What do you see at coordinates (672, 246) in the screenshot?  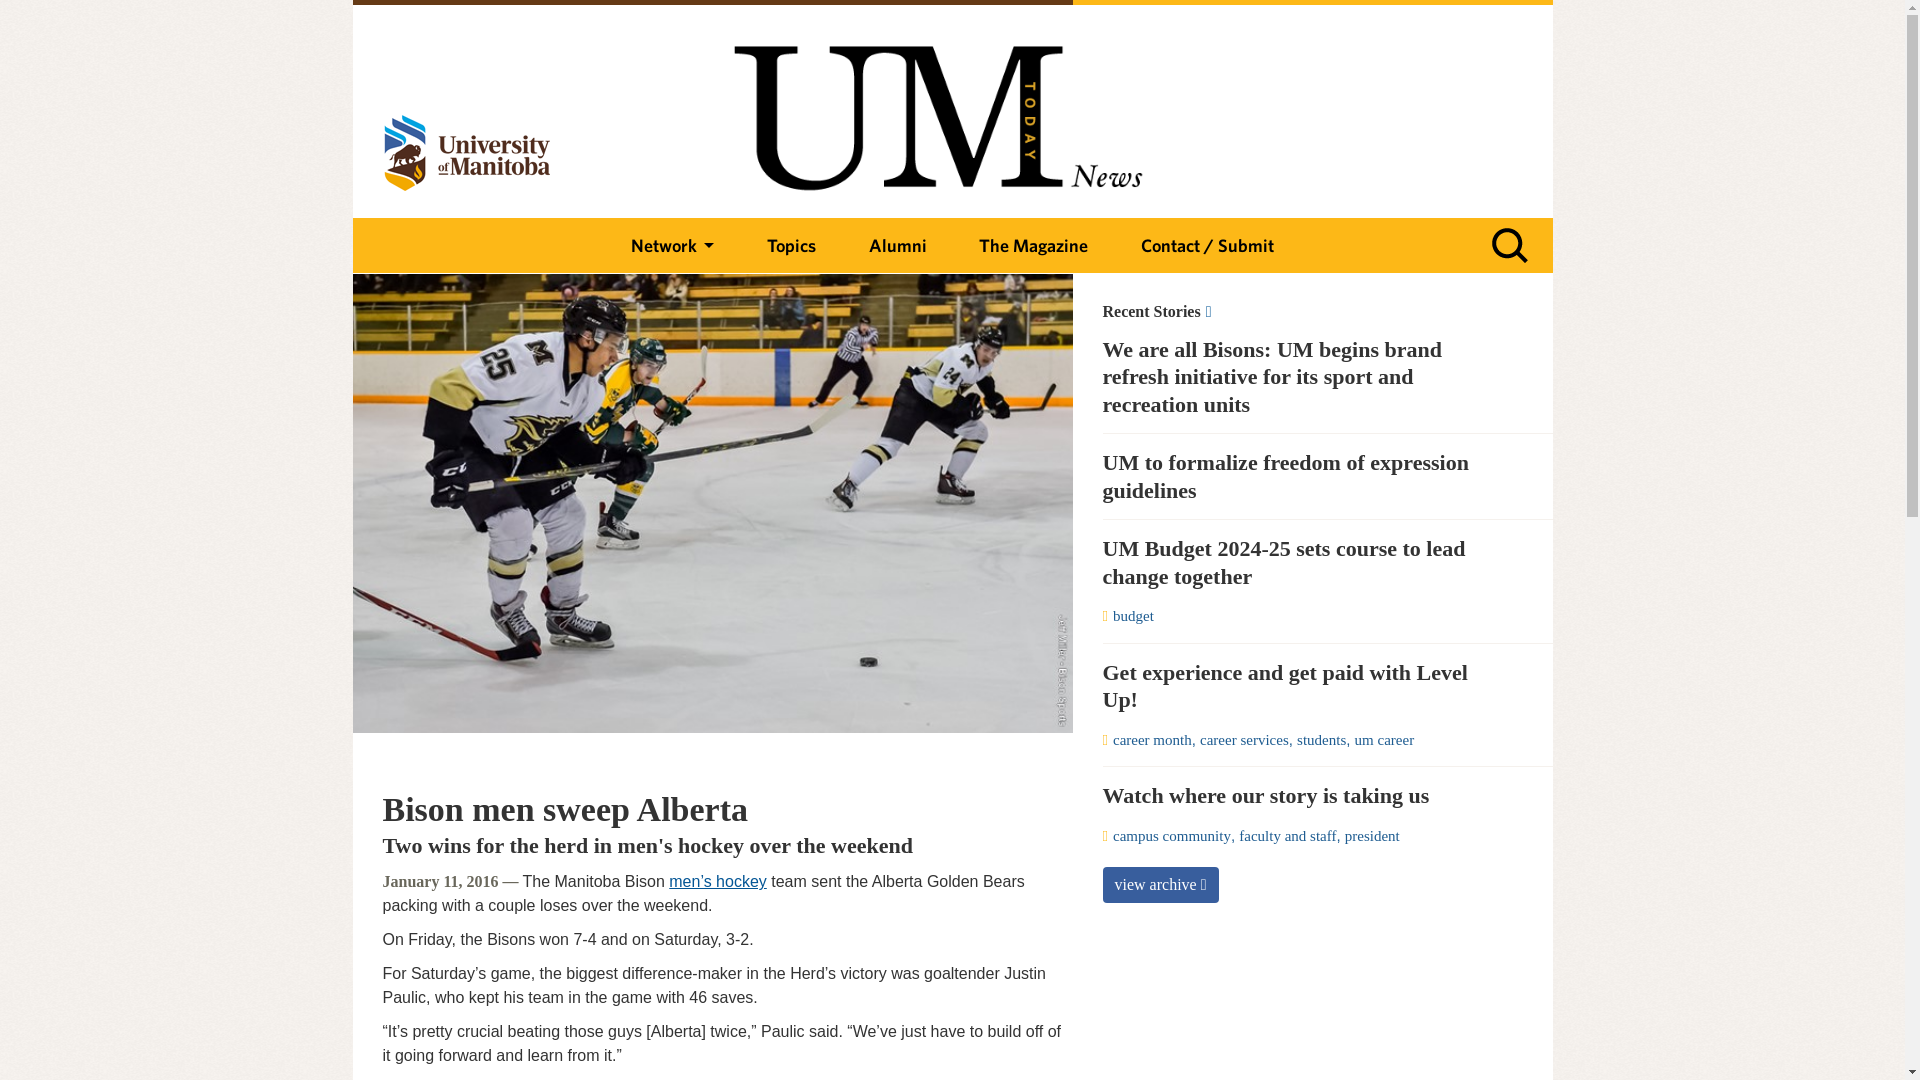 I see `Network` at bounding box center [672, 246].